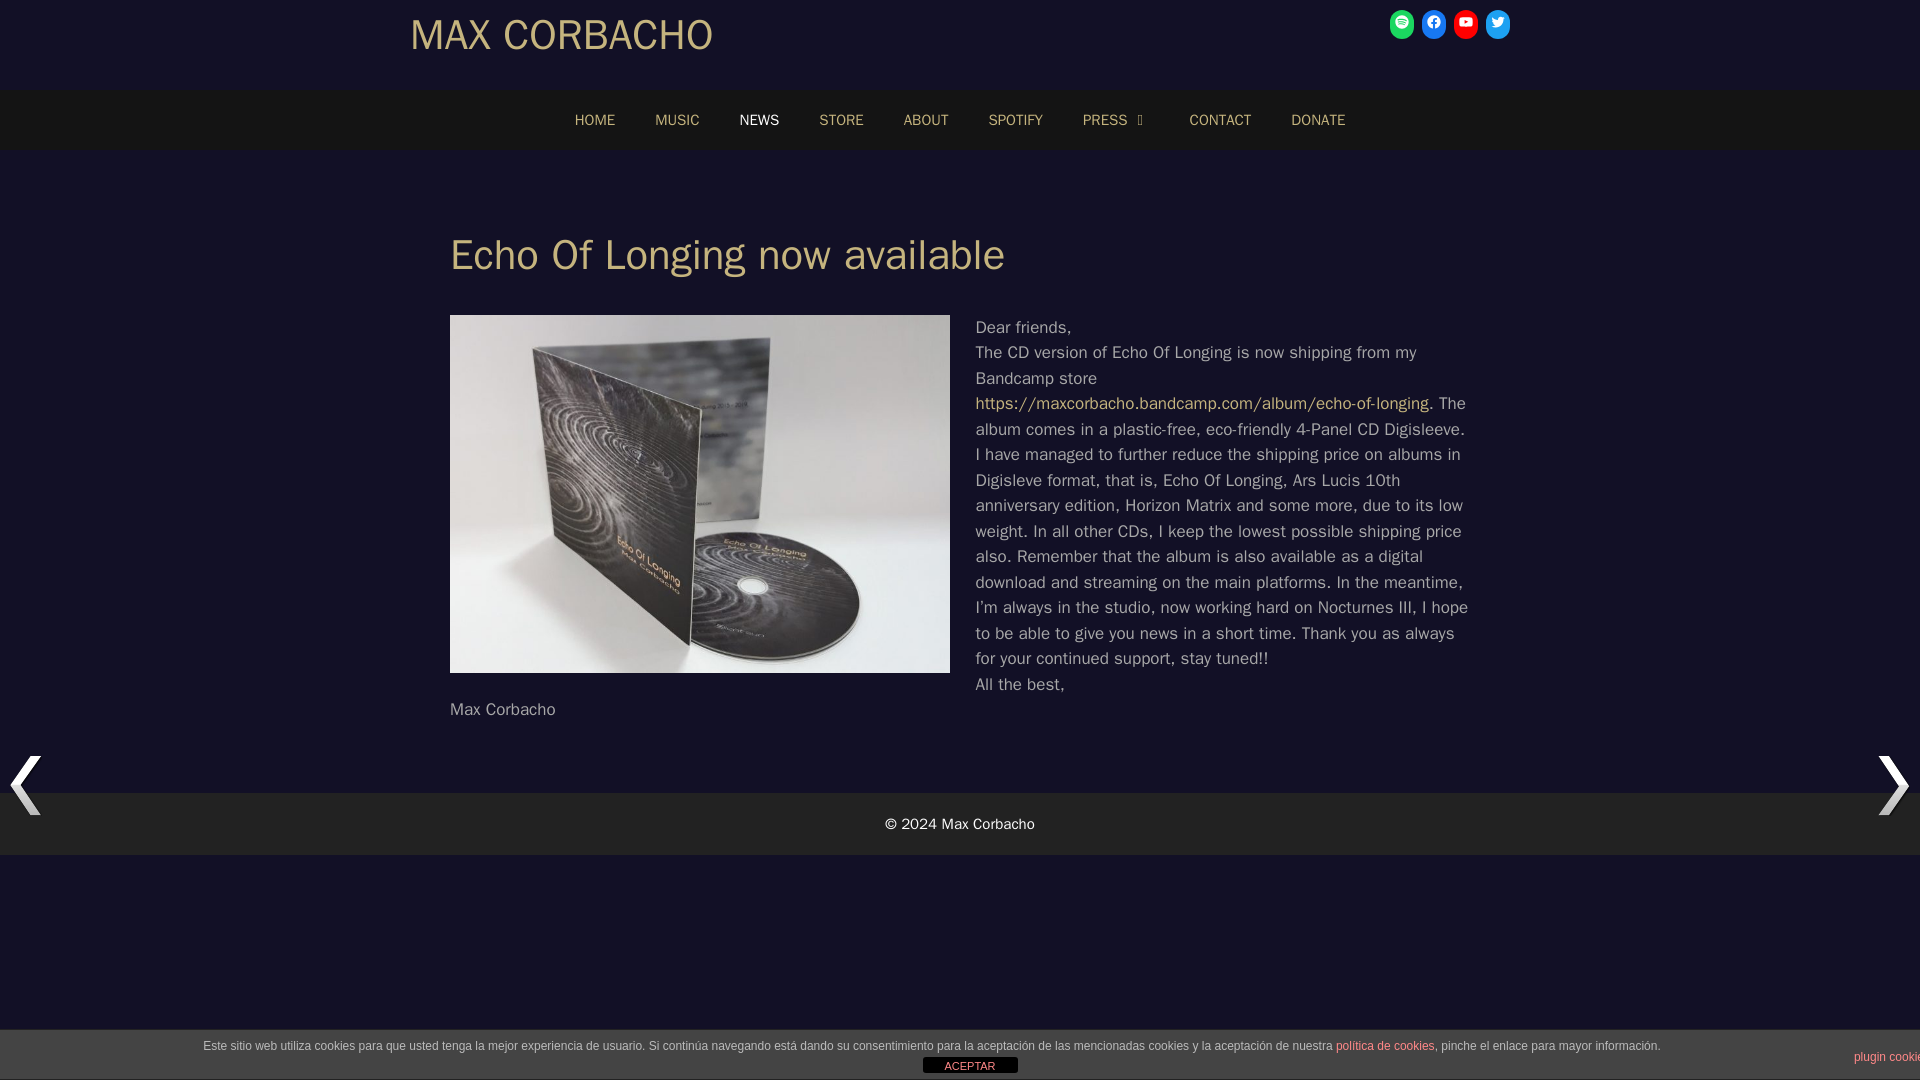  Describe the element at coordinates (1015, 120) in the screenshot. I see `SPOTIFY` at that location.